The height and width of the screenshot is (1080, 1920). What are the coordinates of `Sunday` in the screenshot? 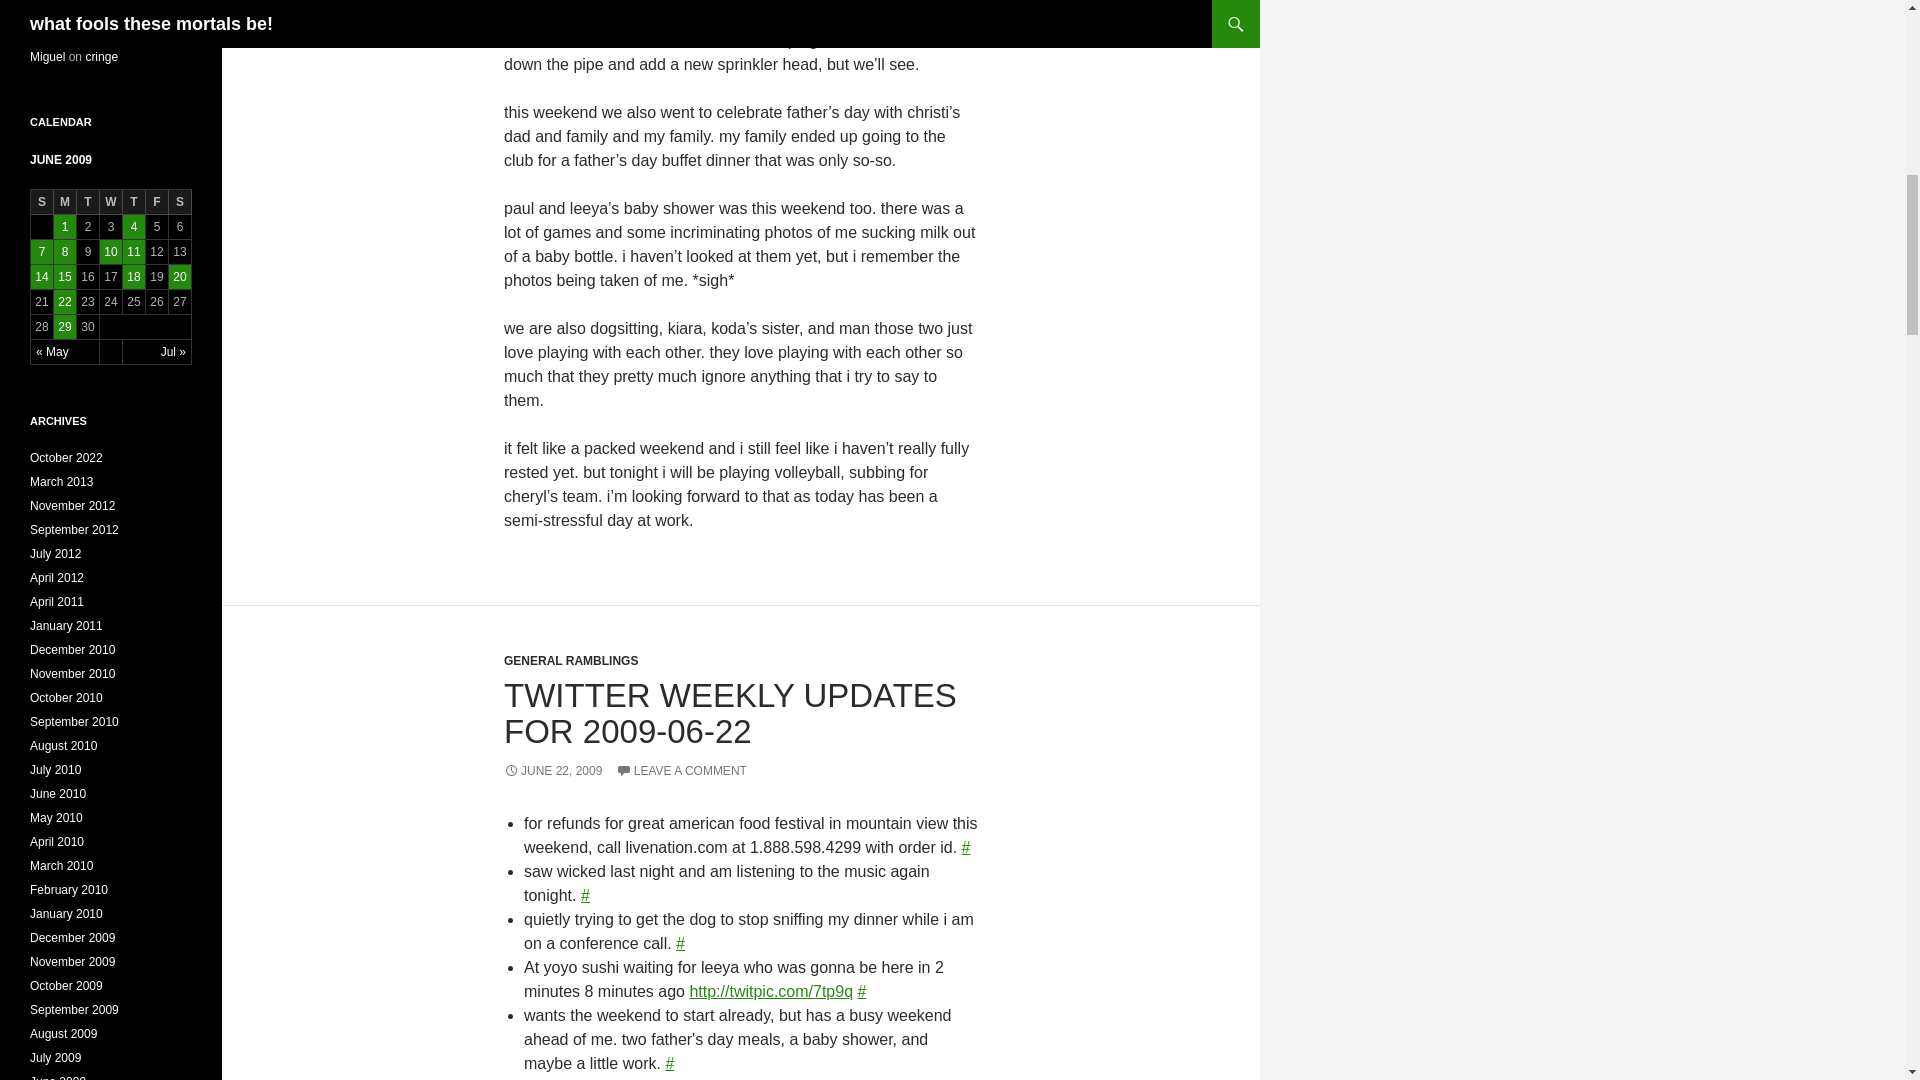 It's located at (42, 202).